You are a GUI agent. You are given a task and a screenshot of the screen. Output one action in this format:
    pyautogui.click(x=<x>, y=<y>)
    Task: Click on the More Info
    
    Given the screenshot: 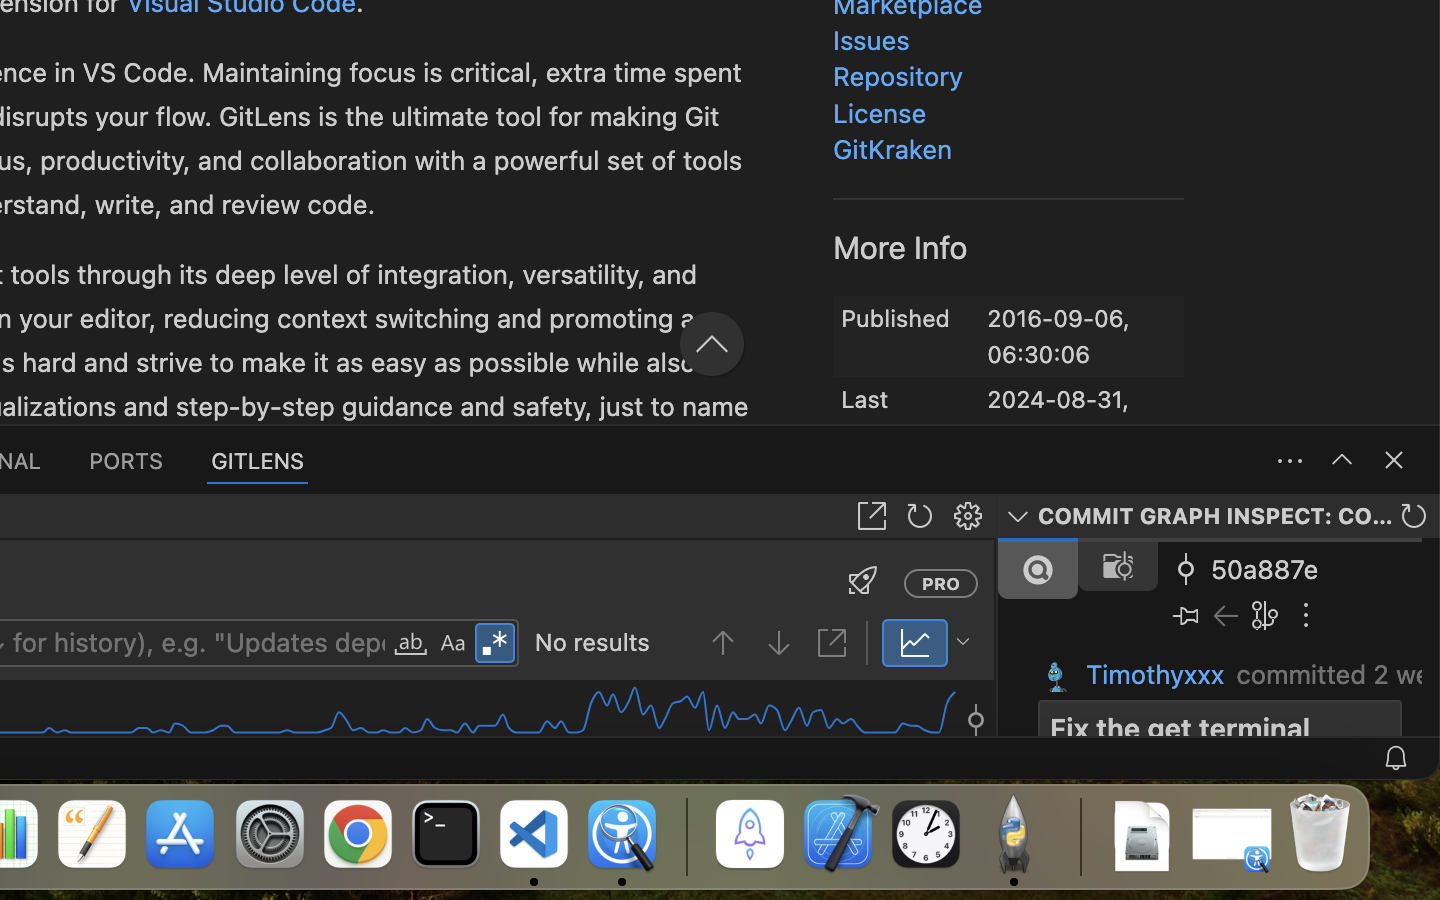 What is the action you would take?
    pyautogui.click(x=901, y=247)
    